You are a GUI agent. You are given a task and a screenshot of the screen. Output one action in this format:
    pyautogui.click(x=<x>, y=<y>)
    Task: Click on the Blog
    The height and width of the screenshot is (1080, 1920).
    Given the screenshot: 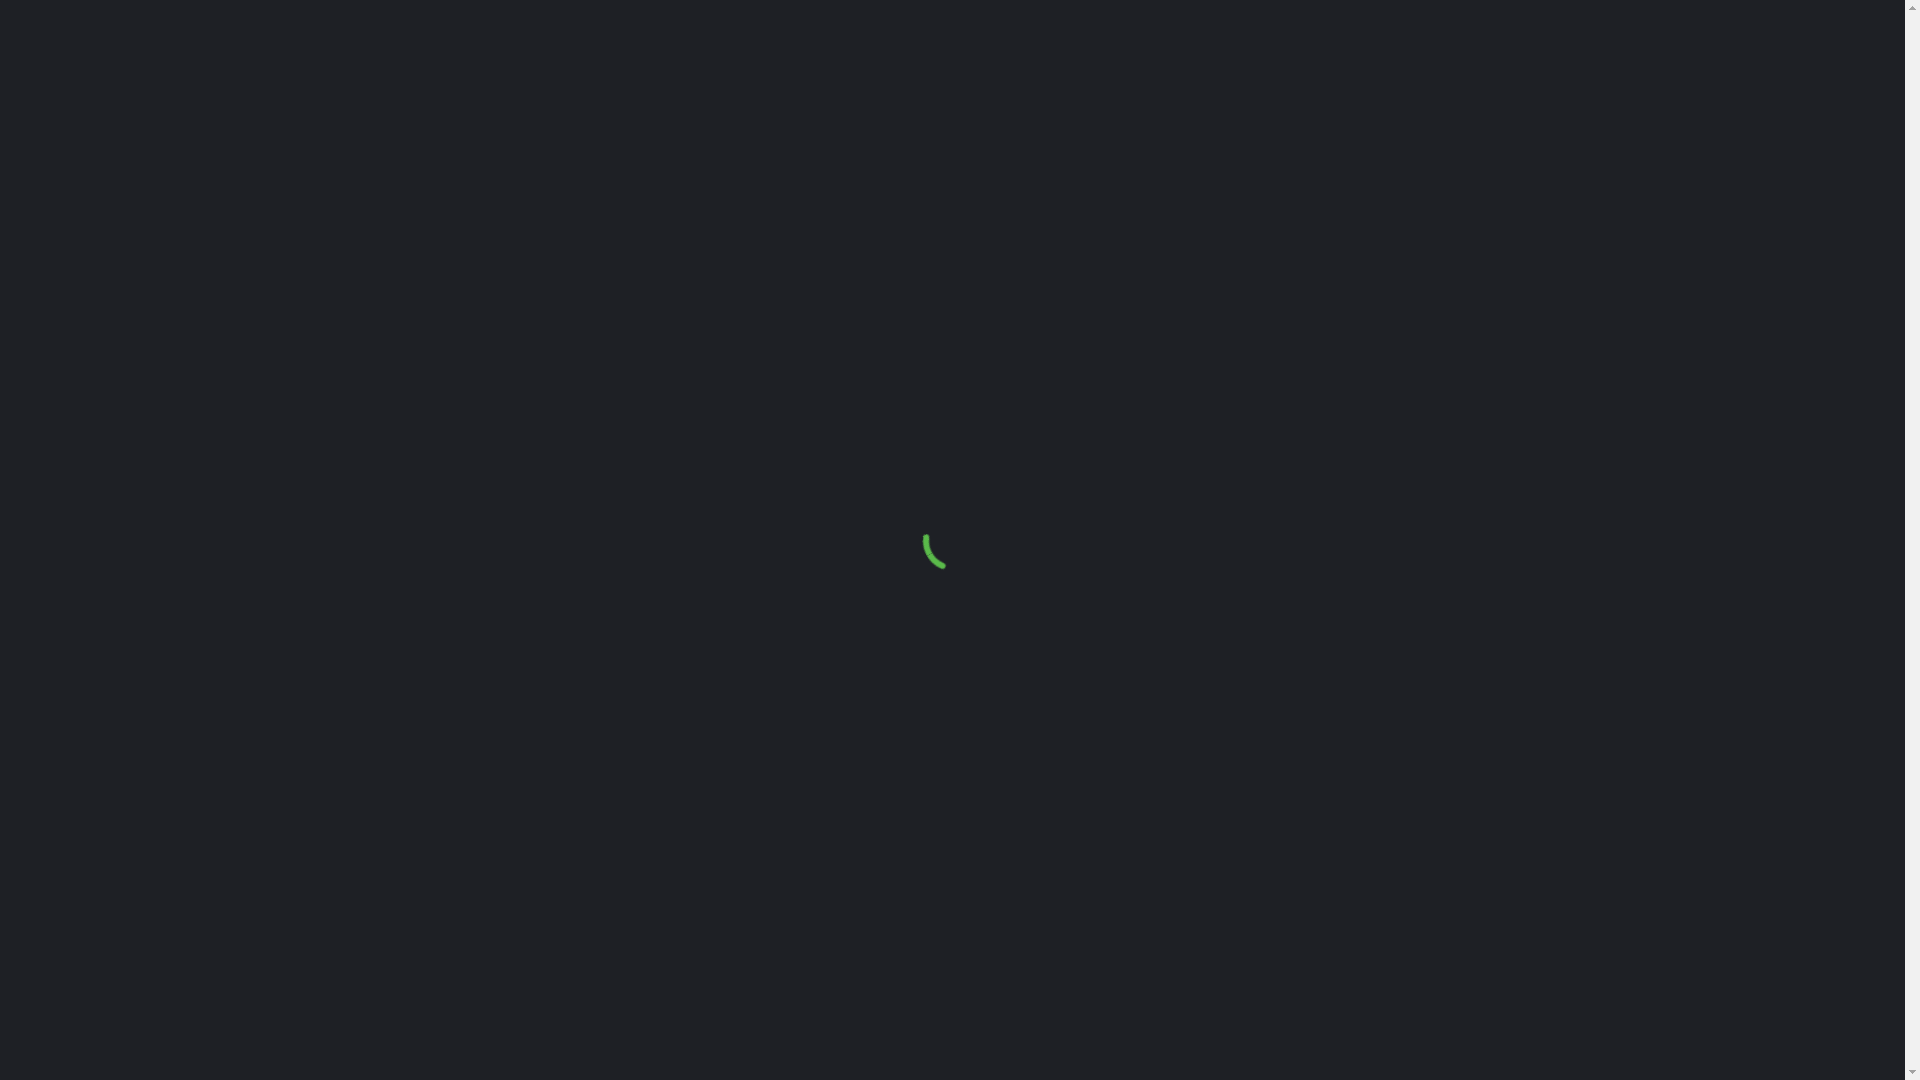 What is the action you would take?
    pyautogui.click(x=1552, y=64)
    